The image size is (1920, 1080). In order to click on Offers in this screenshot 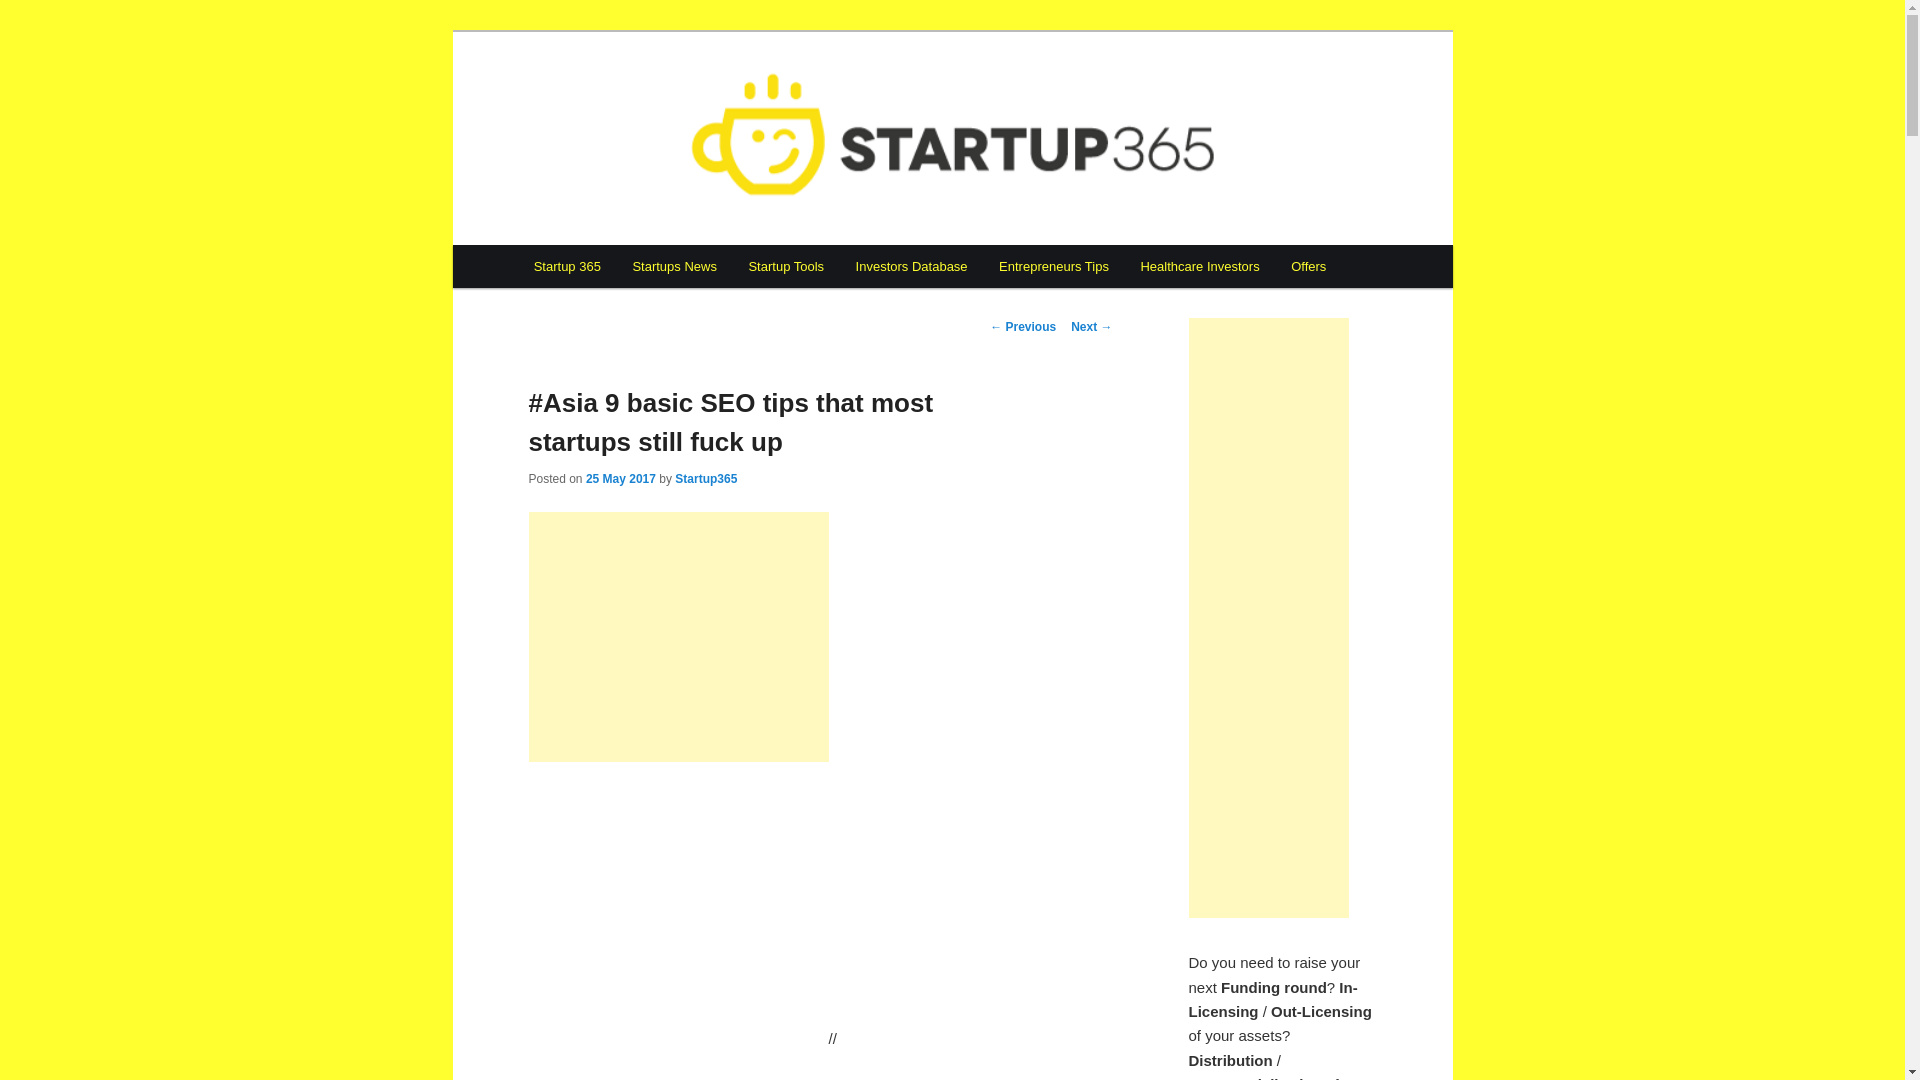, I will do `click(1308, 266)`.